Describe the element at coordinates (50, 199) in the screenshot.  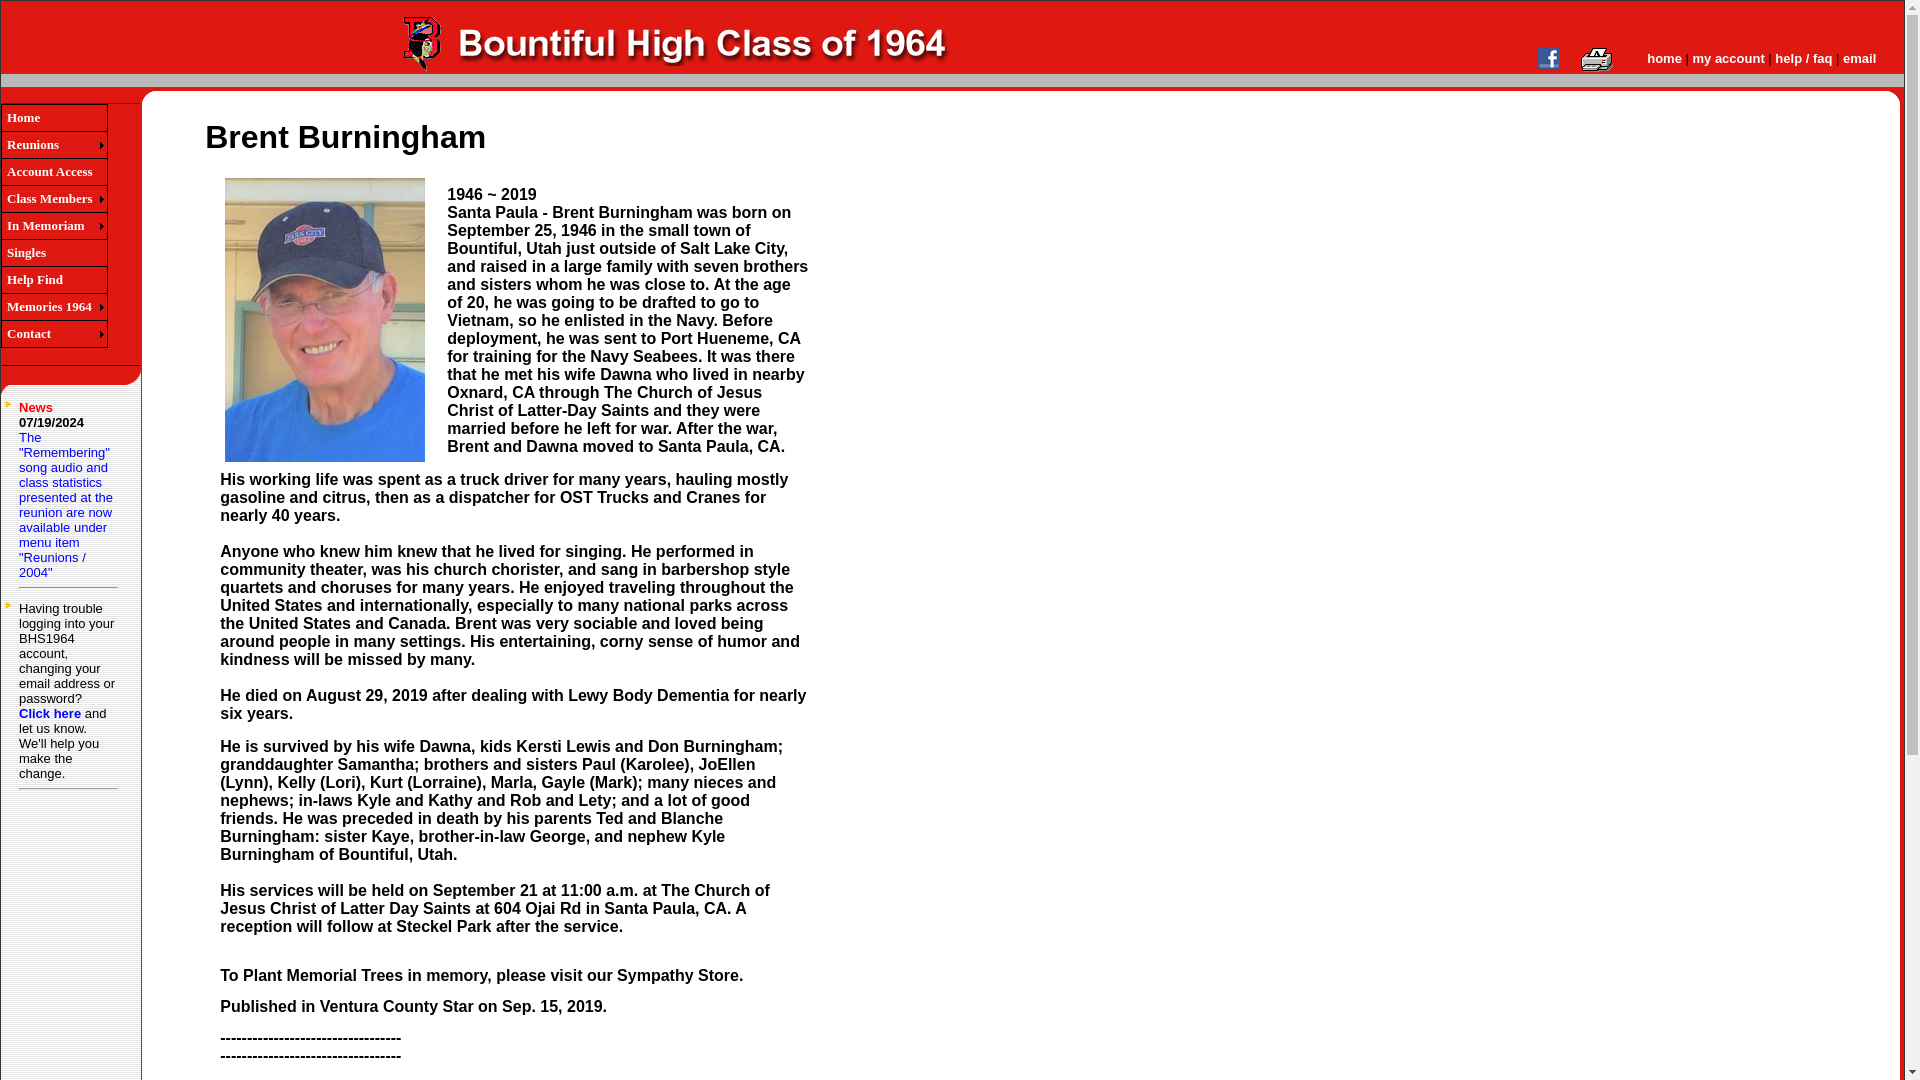
I see `Class Members` at that location.